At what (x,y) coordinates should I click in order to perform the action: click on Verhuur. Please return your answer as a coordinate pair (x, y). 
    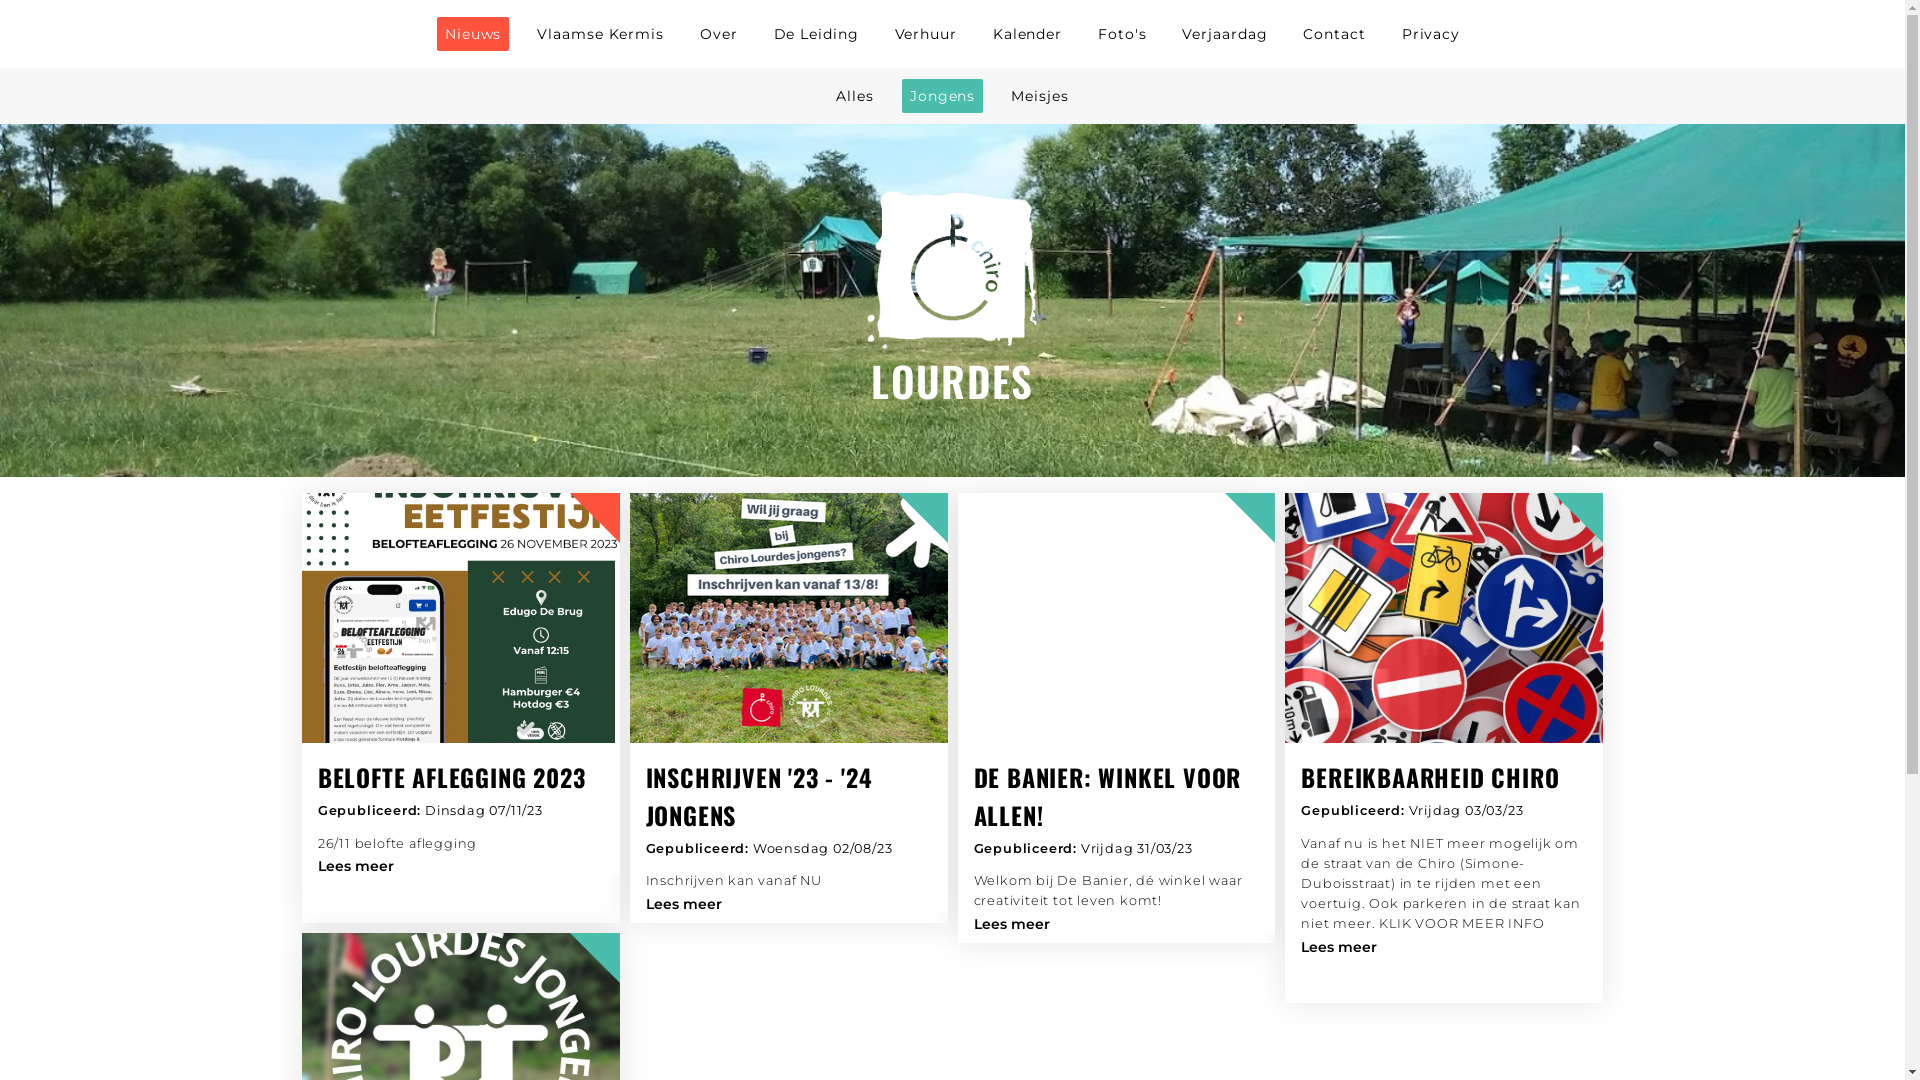
    Looking at the image, I should click on (926, 34).